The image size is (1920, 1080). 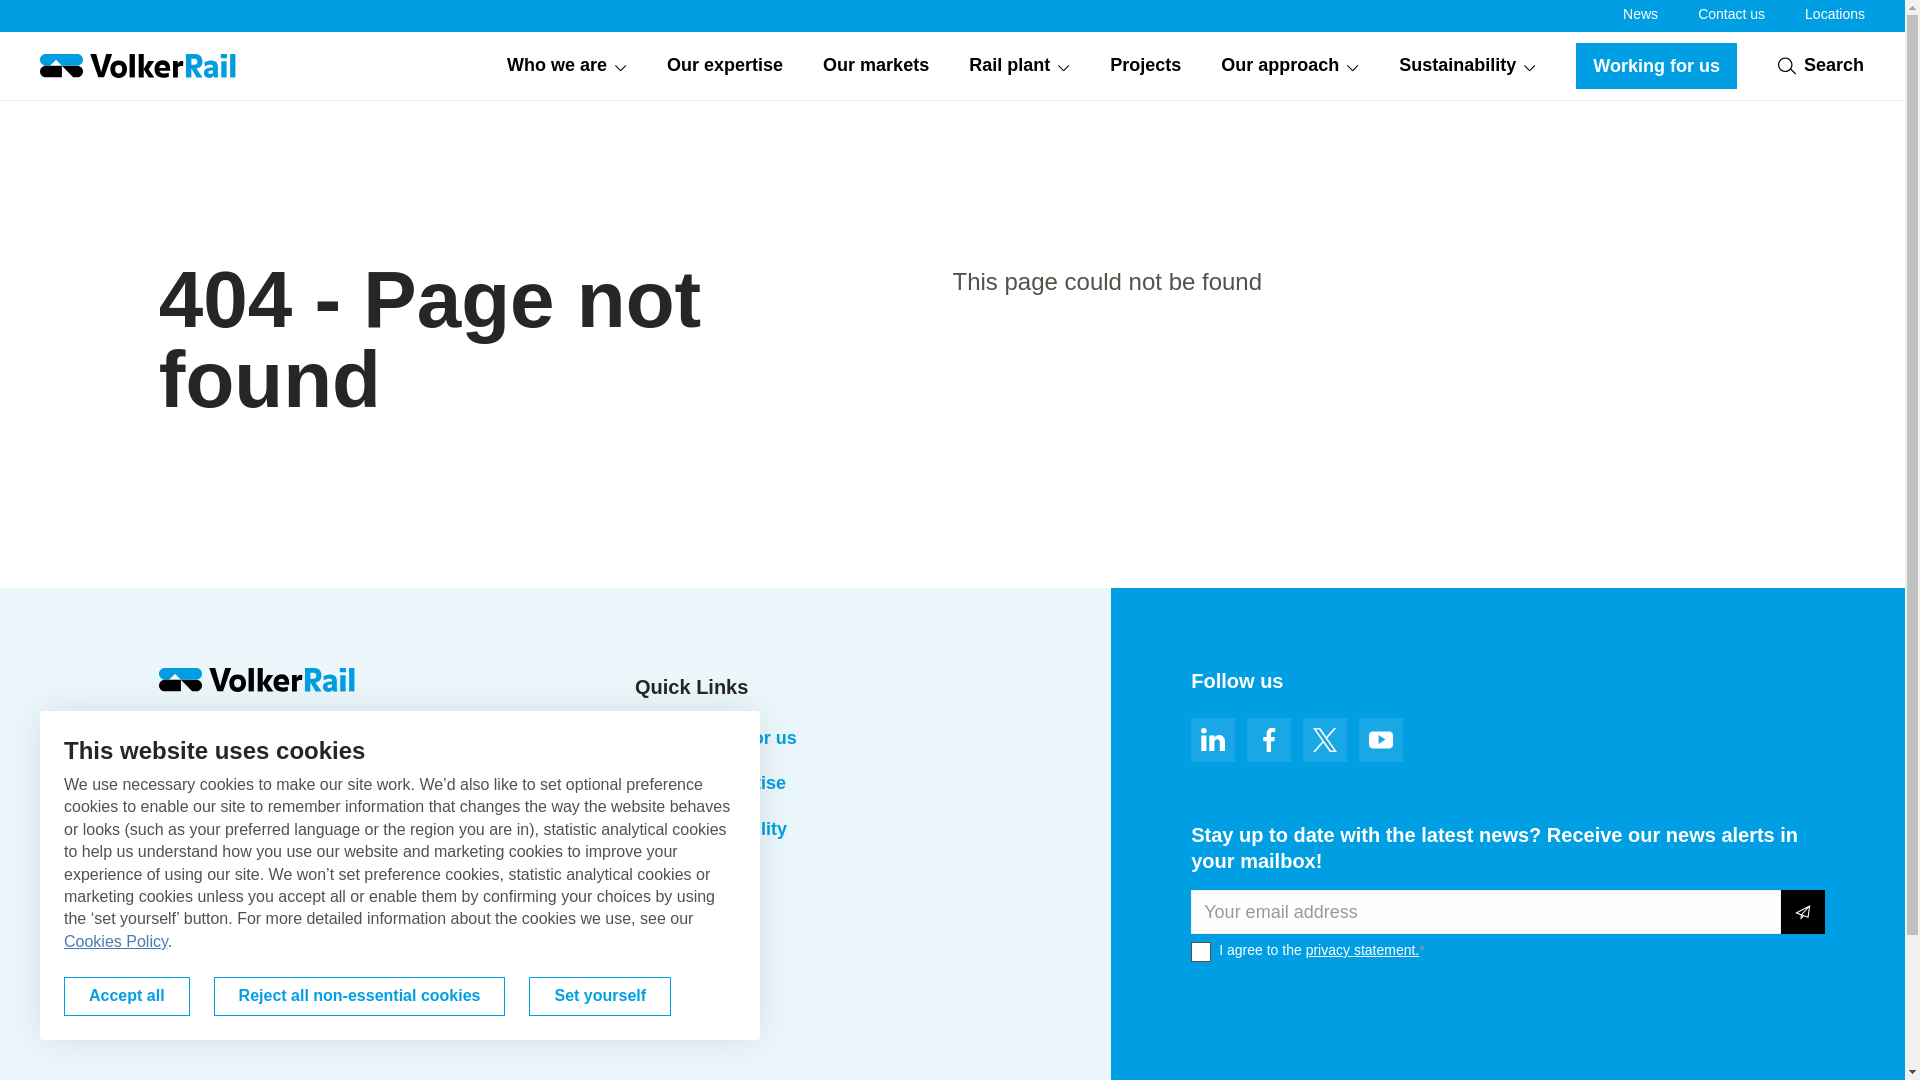 I want to click on Contact us, so click(x=1730, y=14).